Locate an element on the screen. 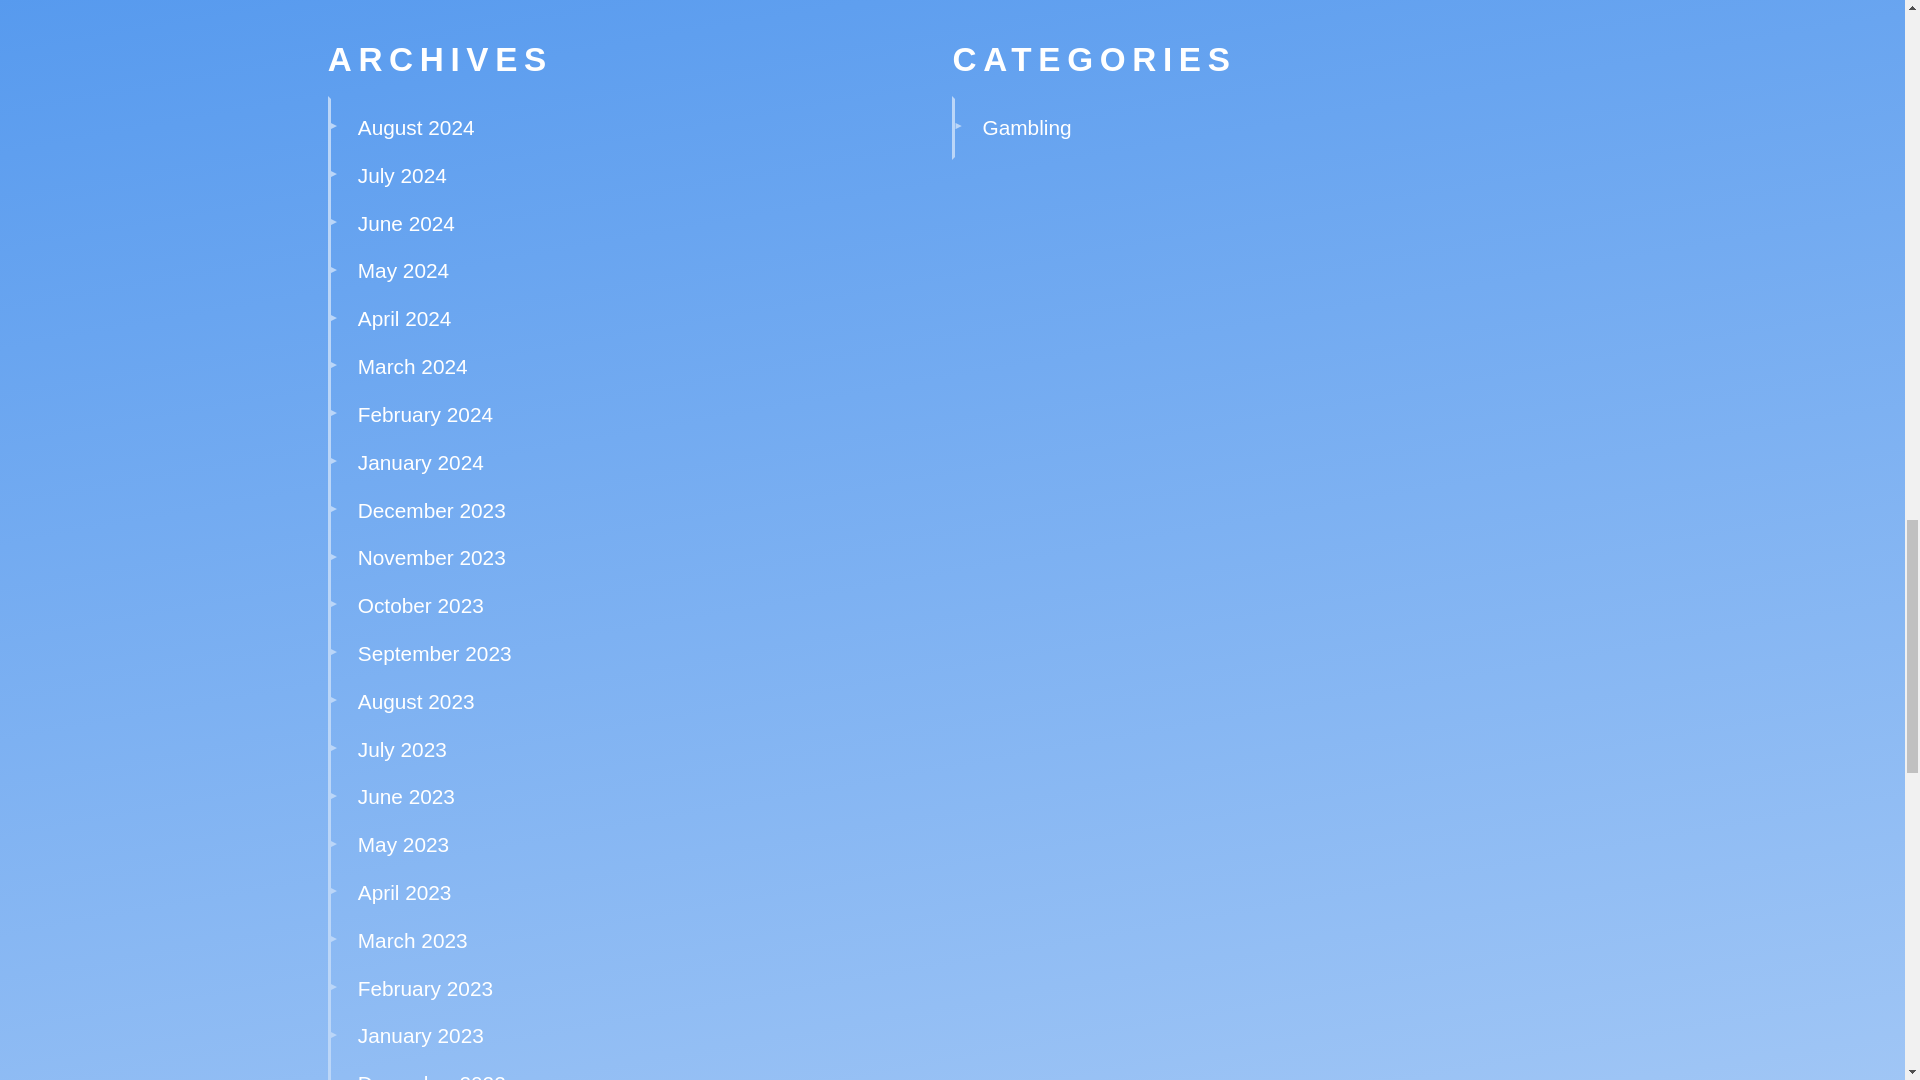 The height and width of the screenshot is (1080, 1920). January 2024 is located at coordinates (420, 462).